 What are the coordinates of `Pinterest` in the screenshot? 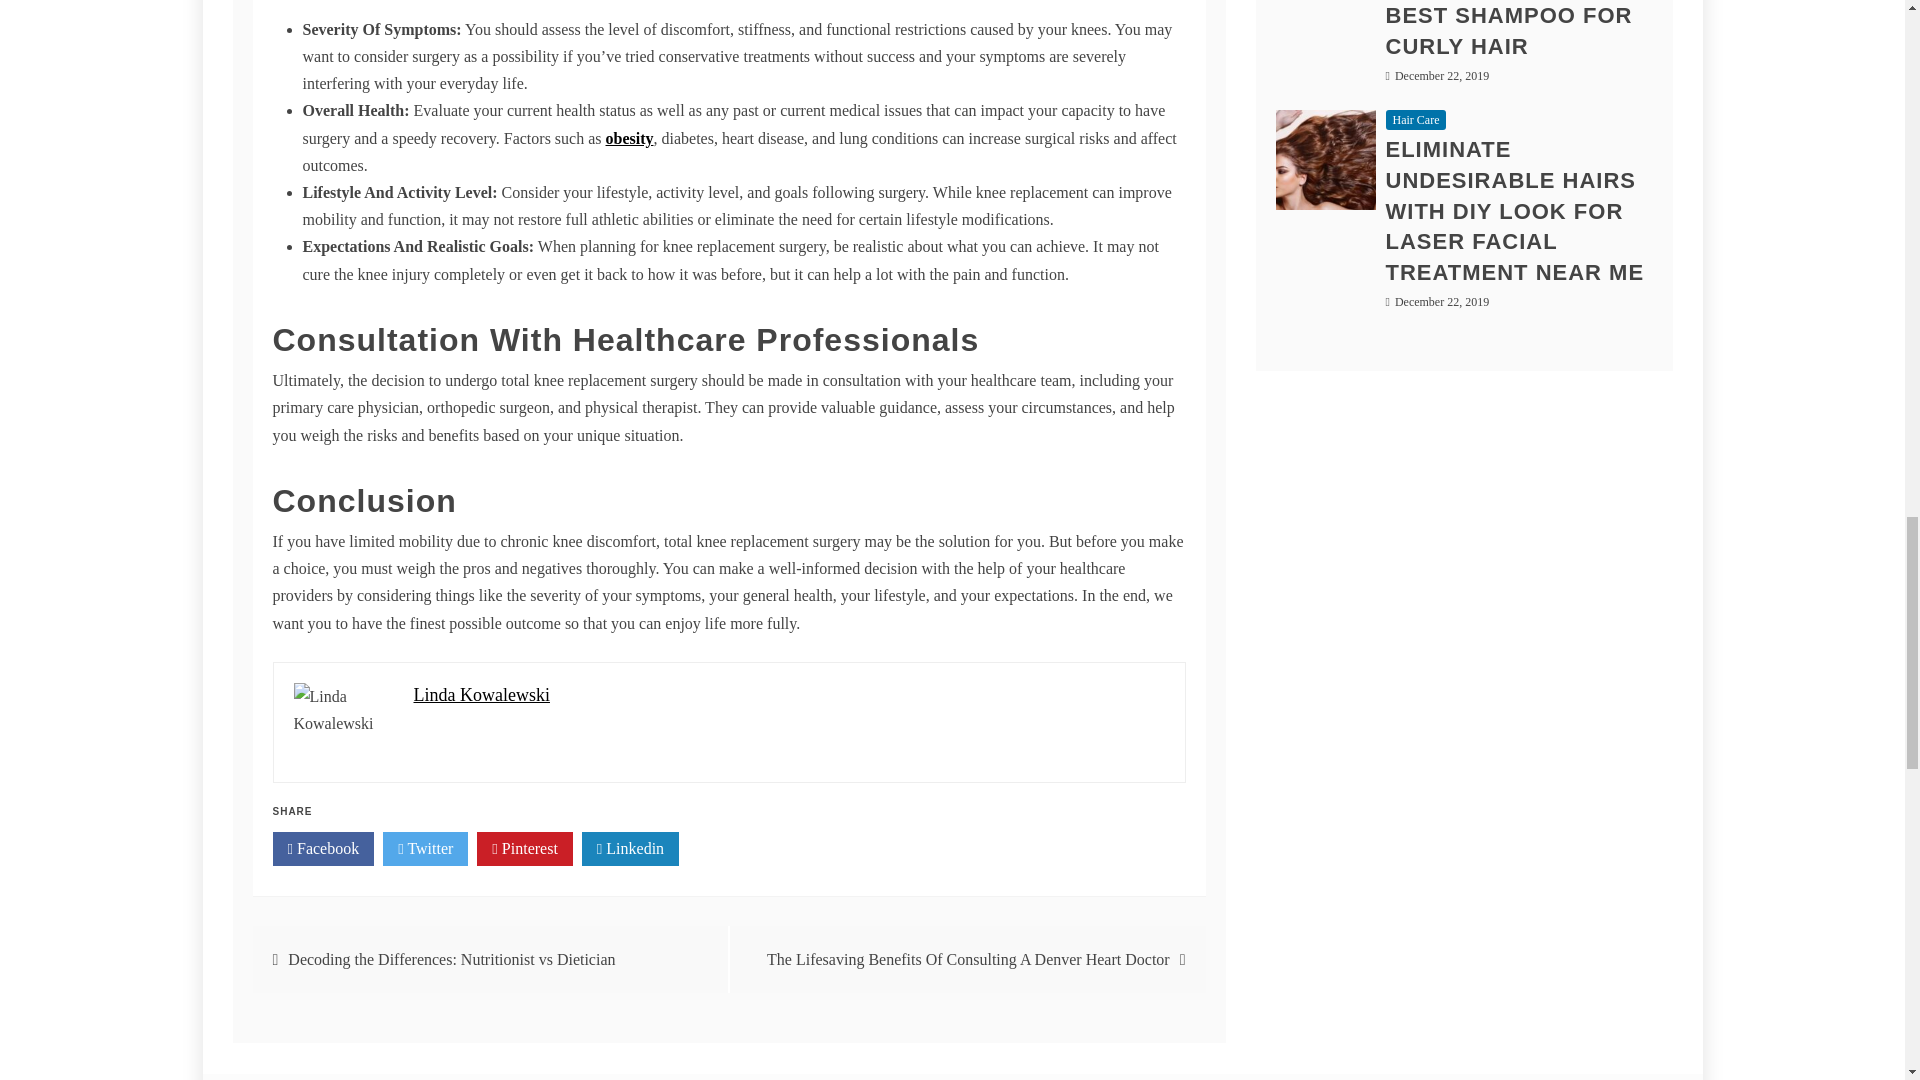 It's located at (524, 848).